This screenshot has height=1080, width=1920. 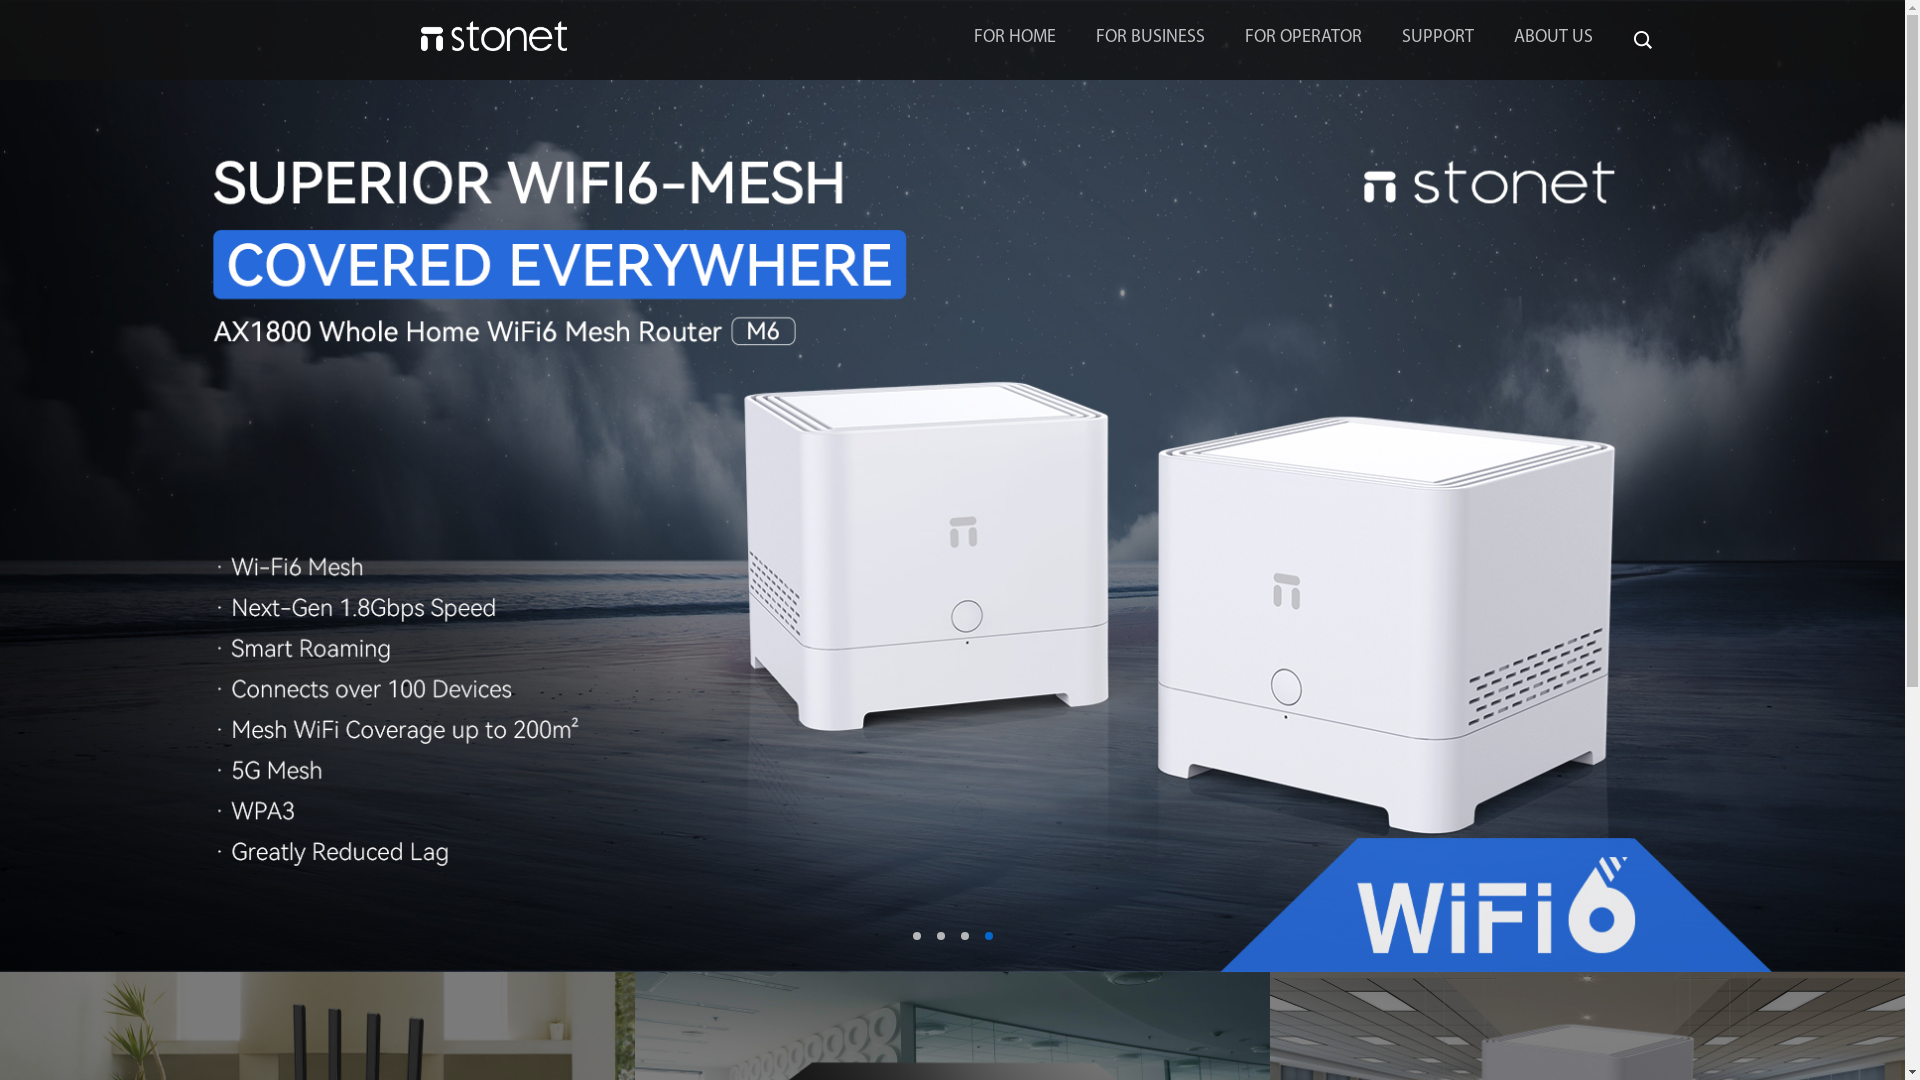 I want to click on FOR HOME, so click(x=1015, y=38).